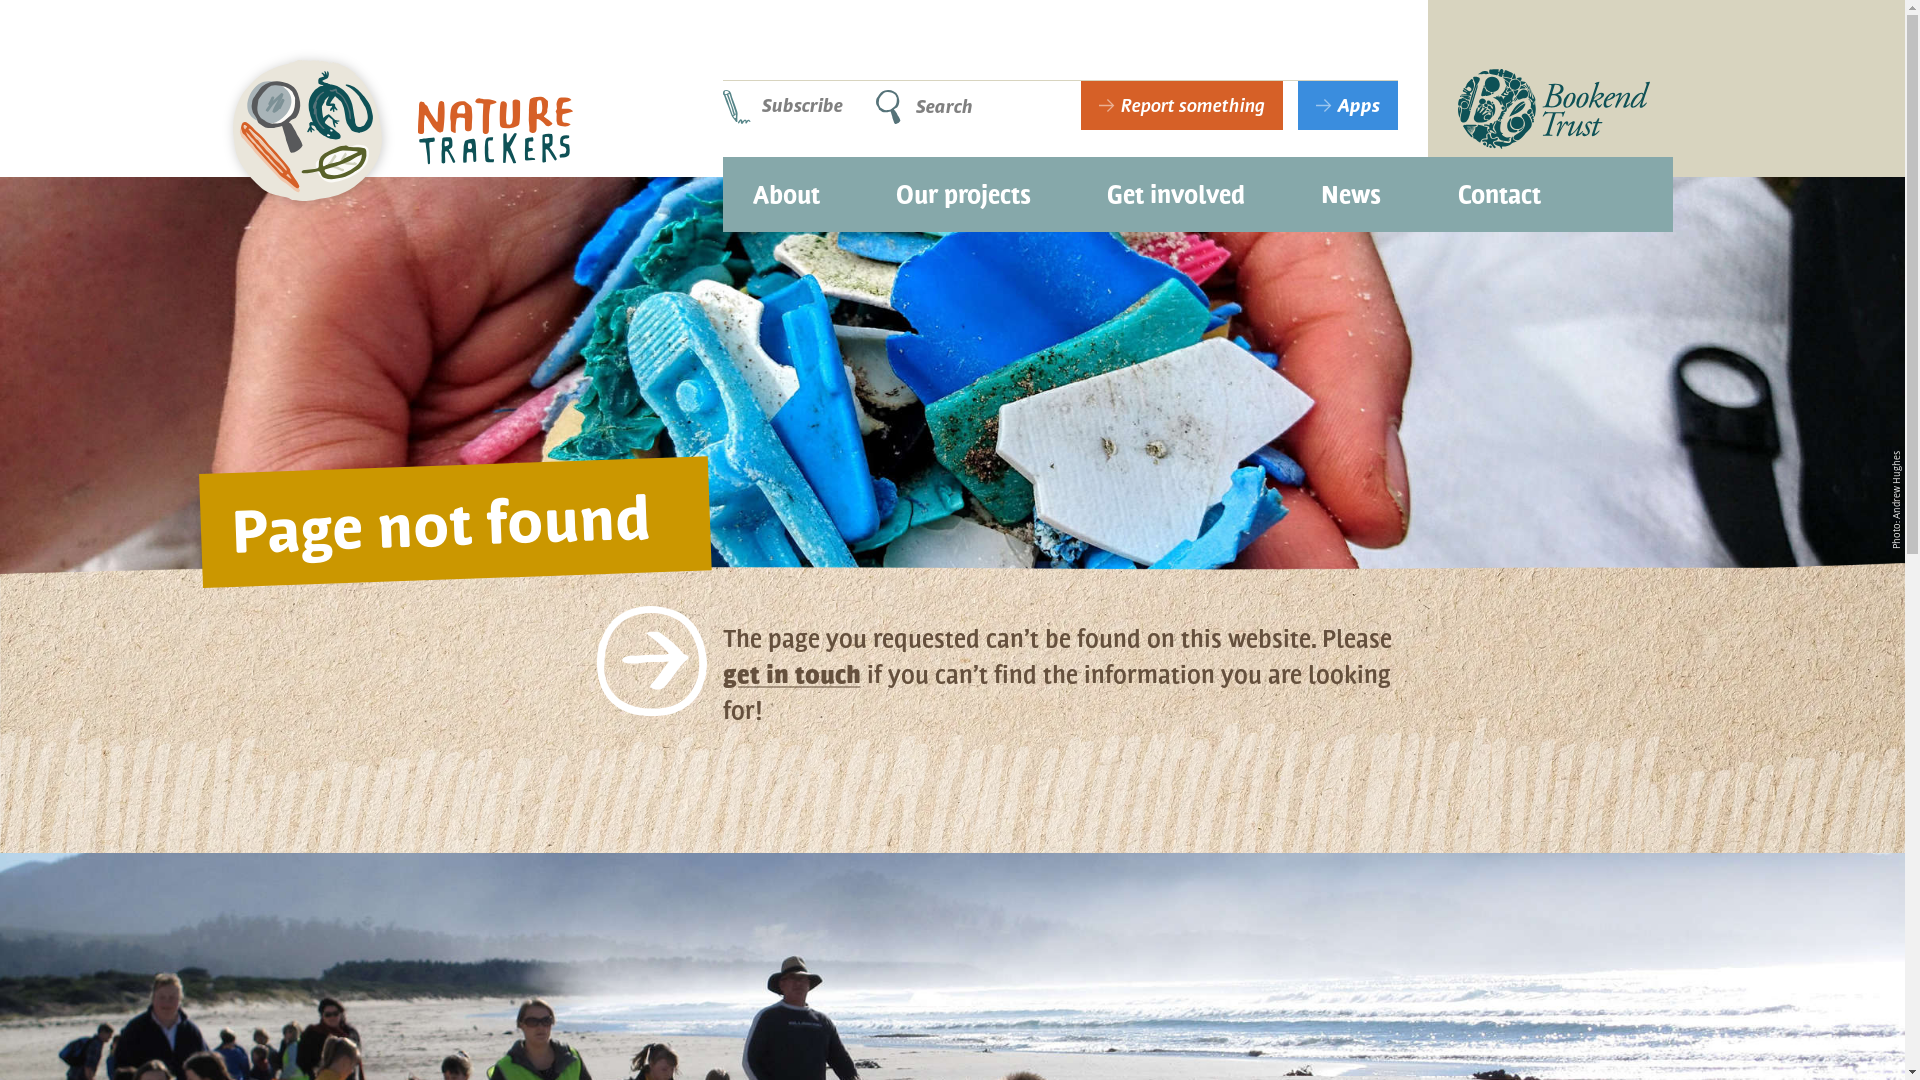  Describe the element at coordinates (1348, 106) in the screenshot. I see `Apps` at that location.